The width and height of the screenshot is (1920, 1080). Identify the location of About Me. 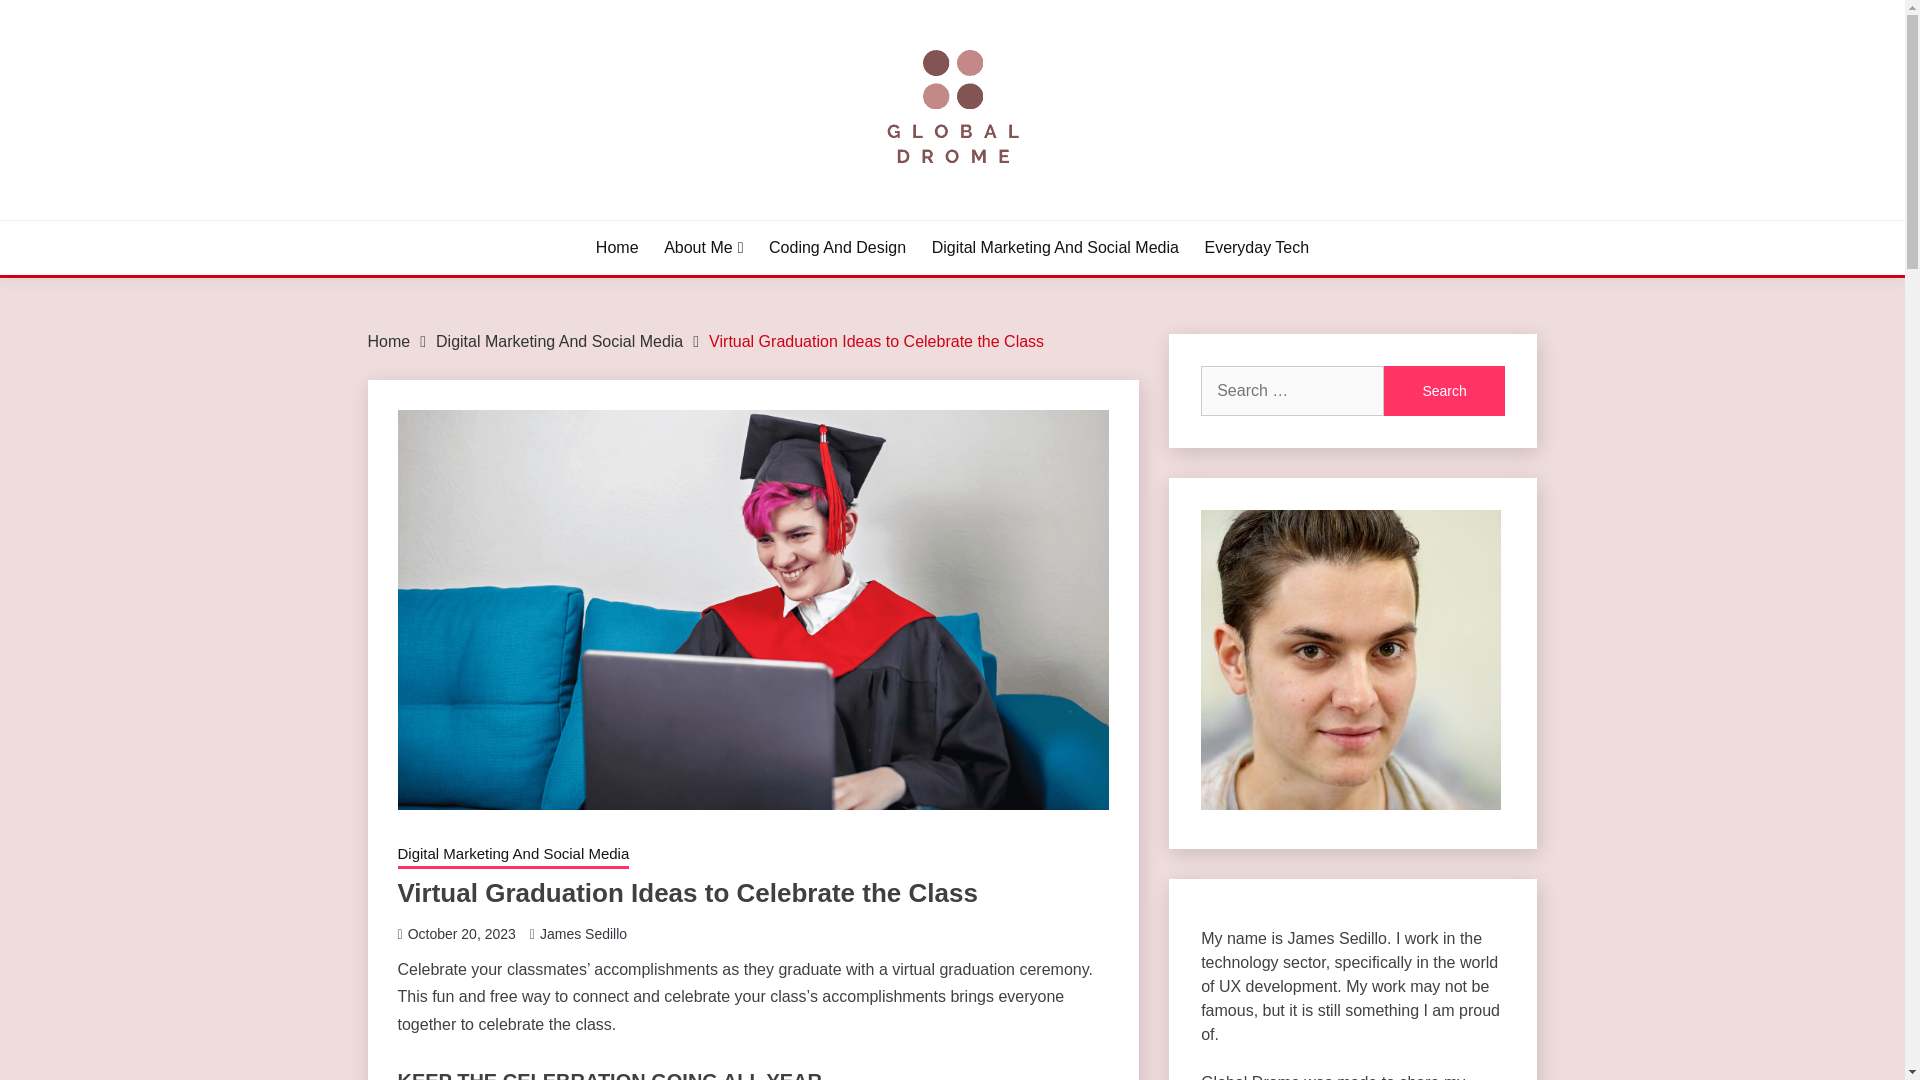
(704, 248).